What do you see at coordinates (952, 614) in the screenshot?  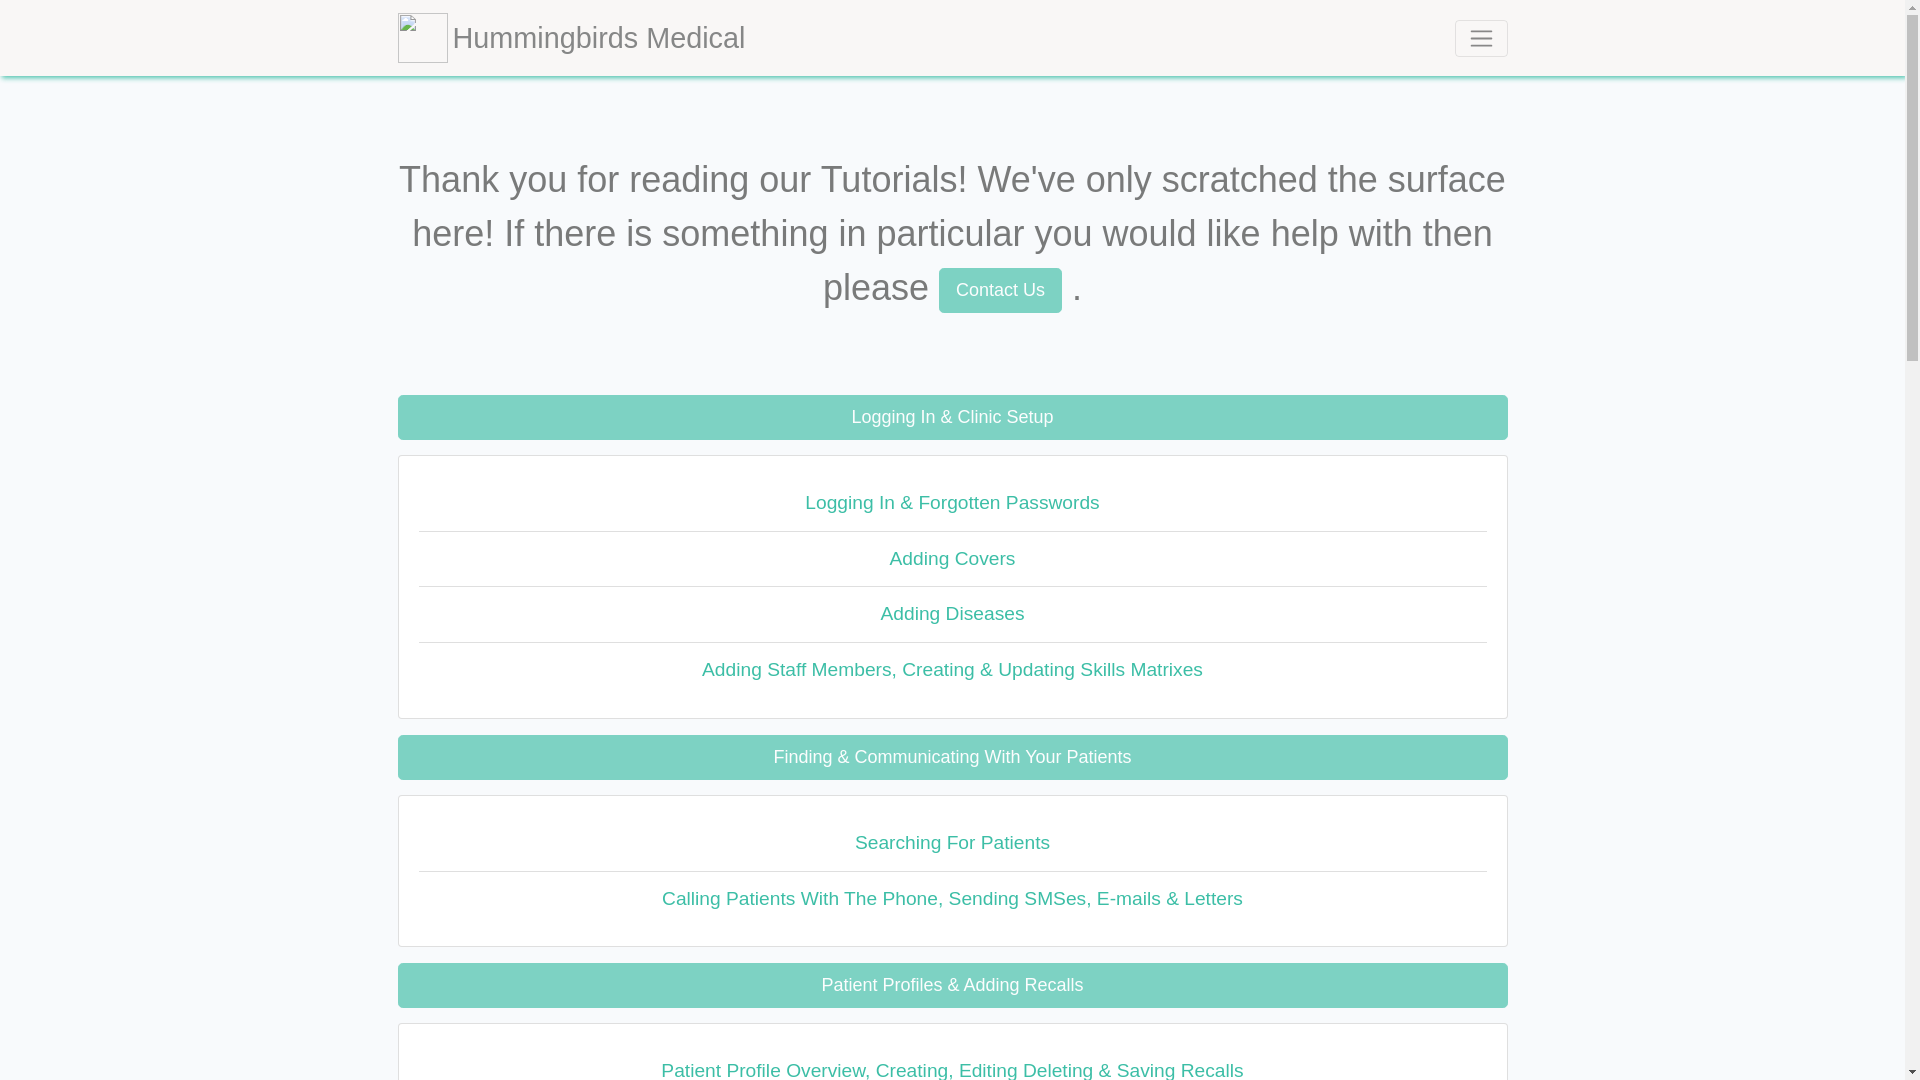 I see `Adding Diseases` at bounding box center [952, 614].